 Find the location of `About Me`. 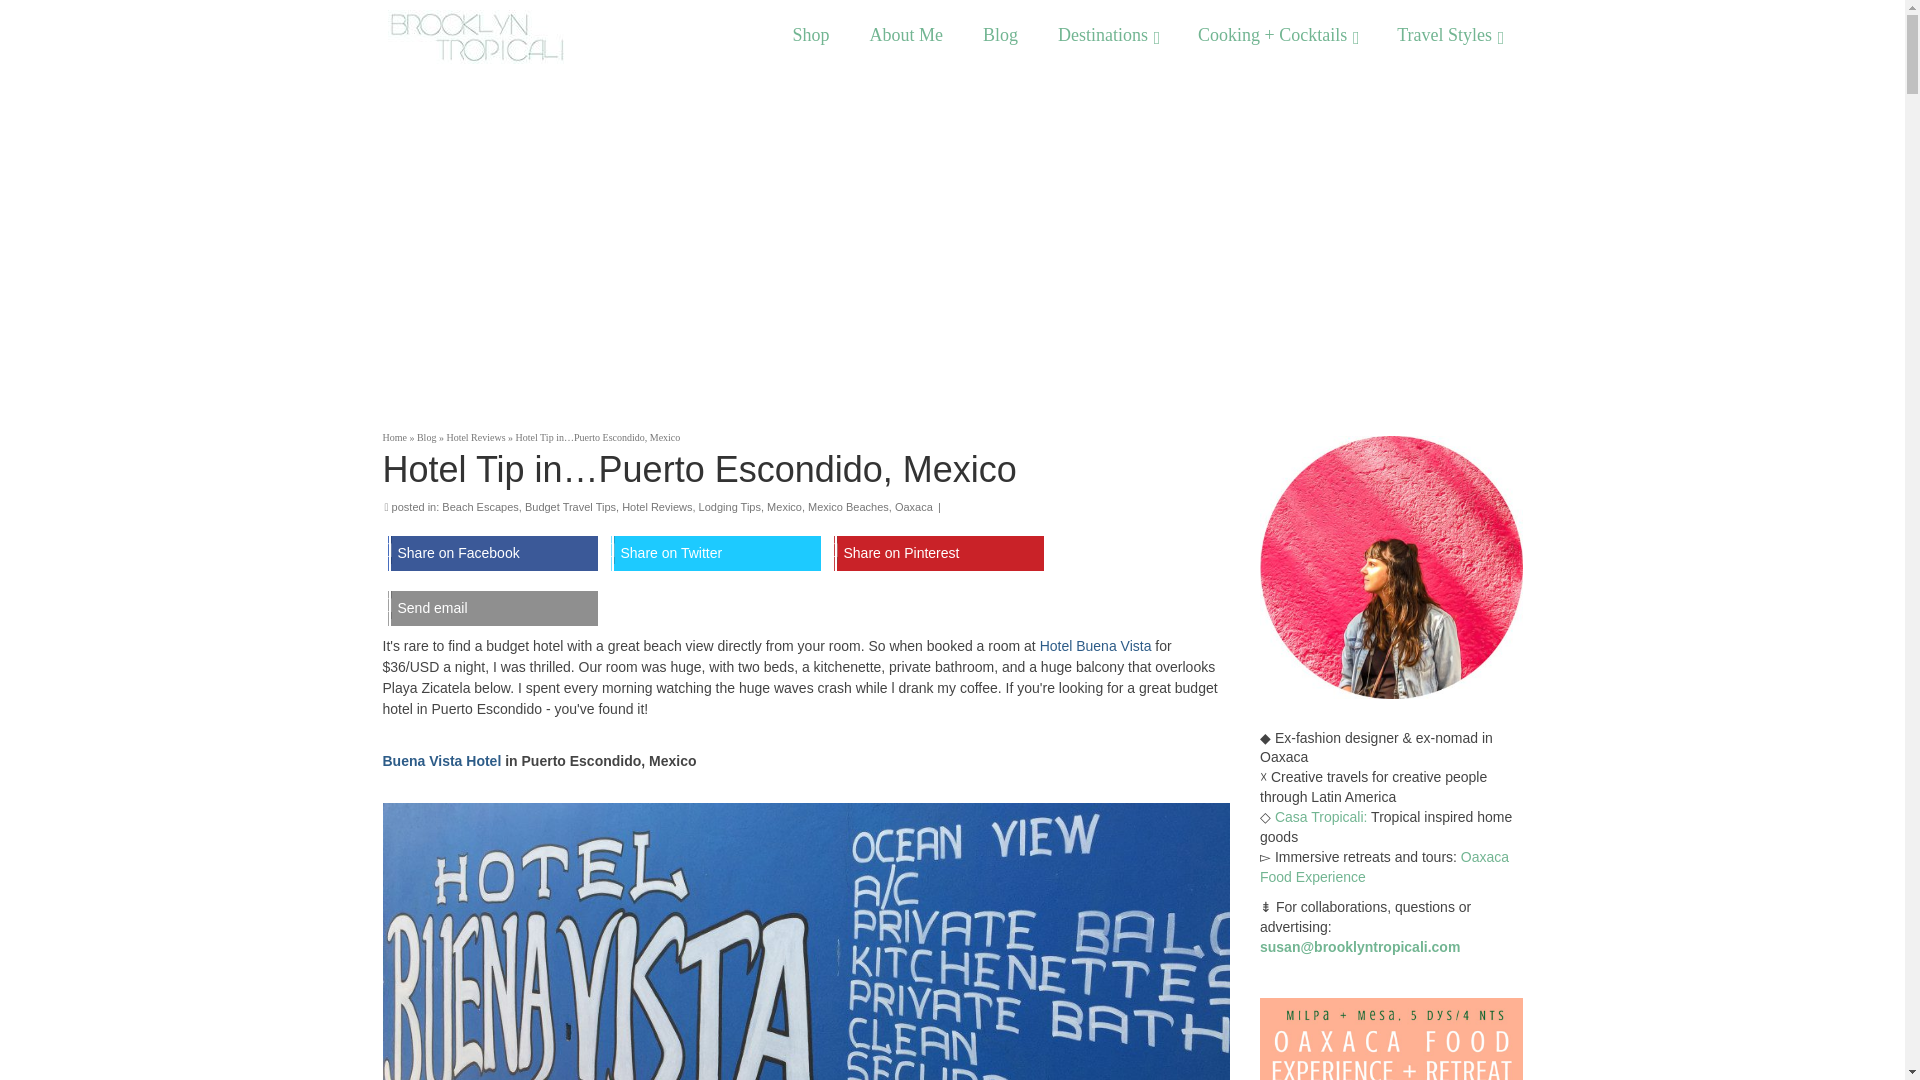

About Me is located at coordinates (906, 35).